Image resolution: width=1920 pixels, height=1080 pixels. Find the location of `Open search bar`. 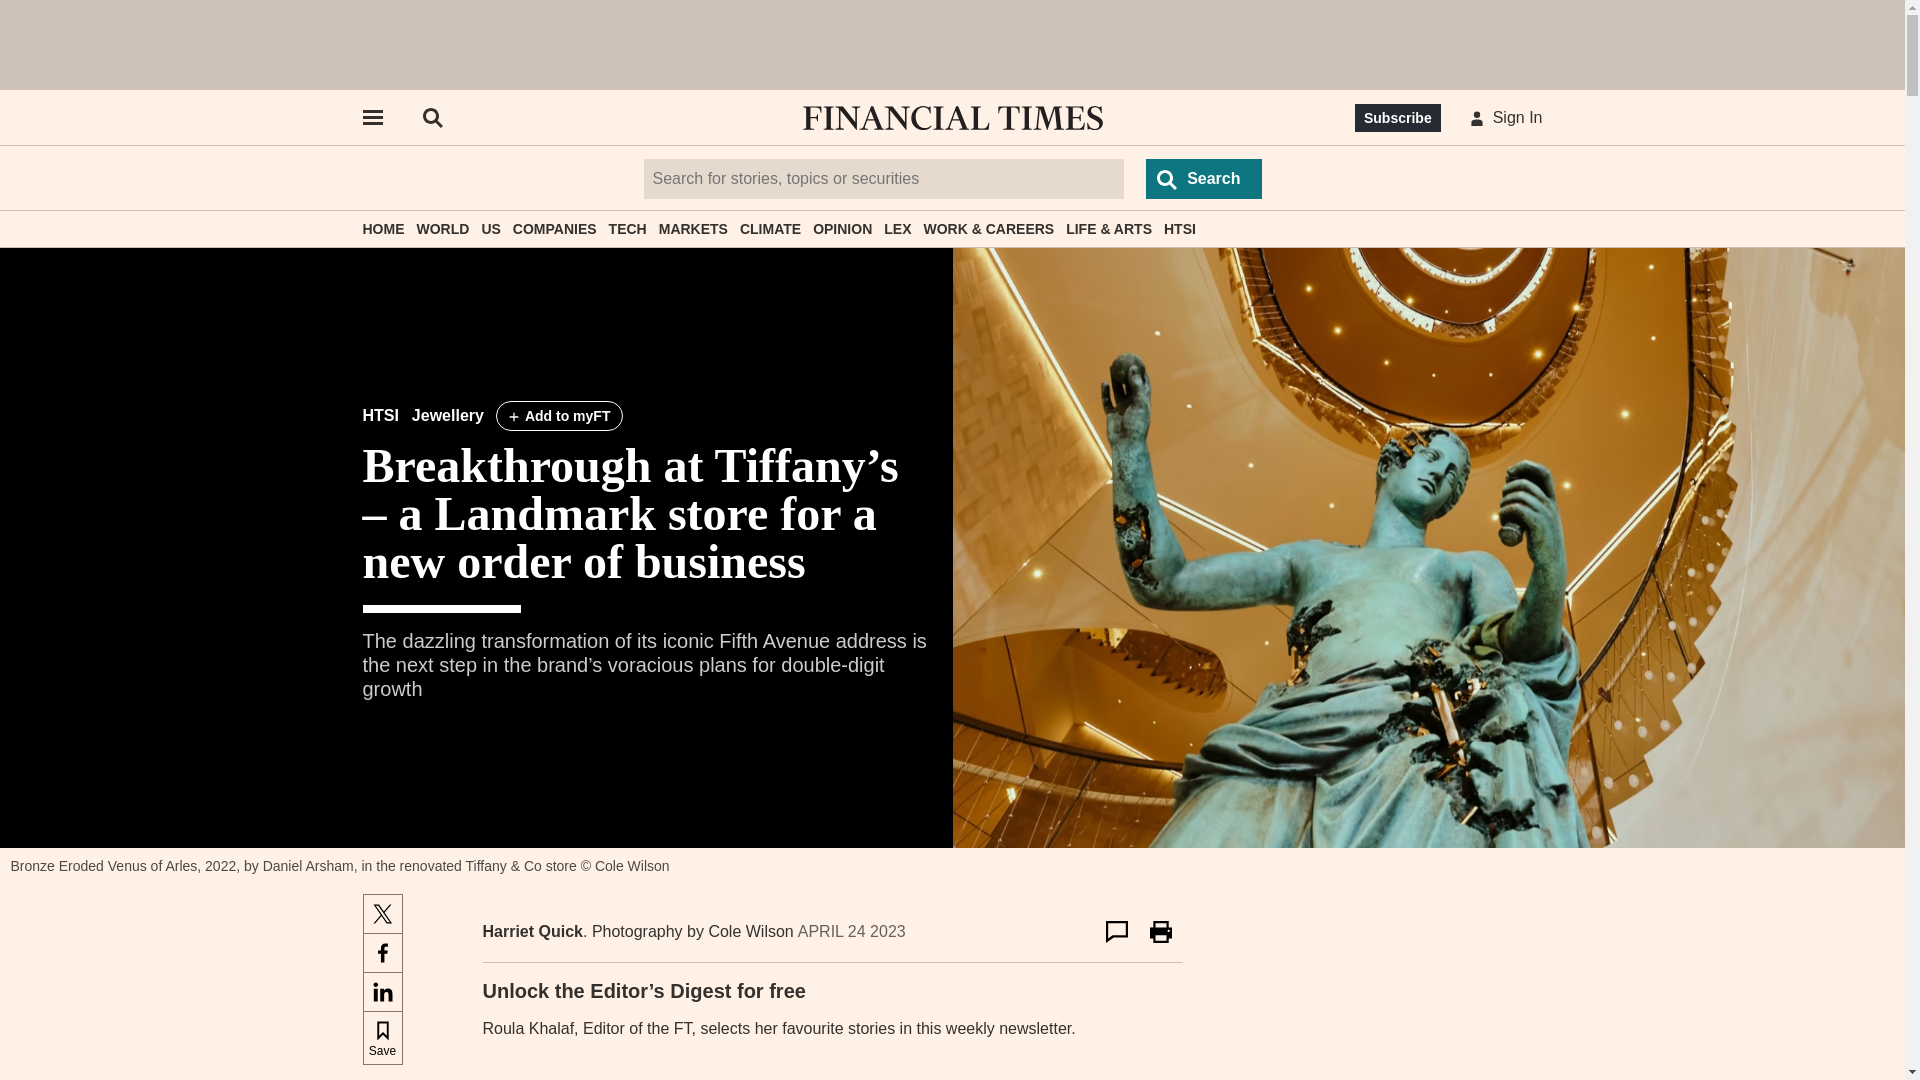

Open search bar is located at coordinates (432, 118).